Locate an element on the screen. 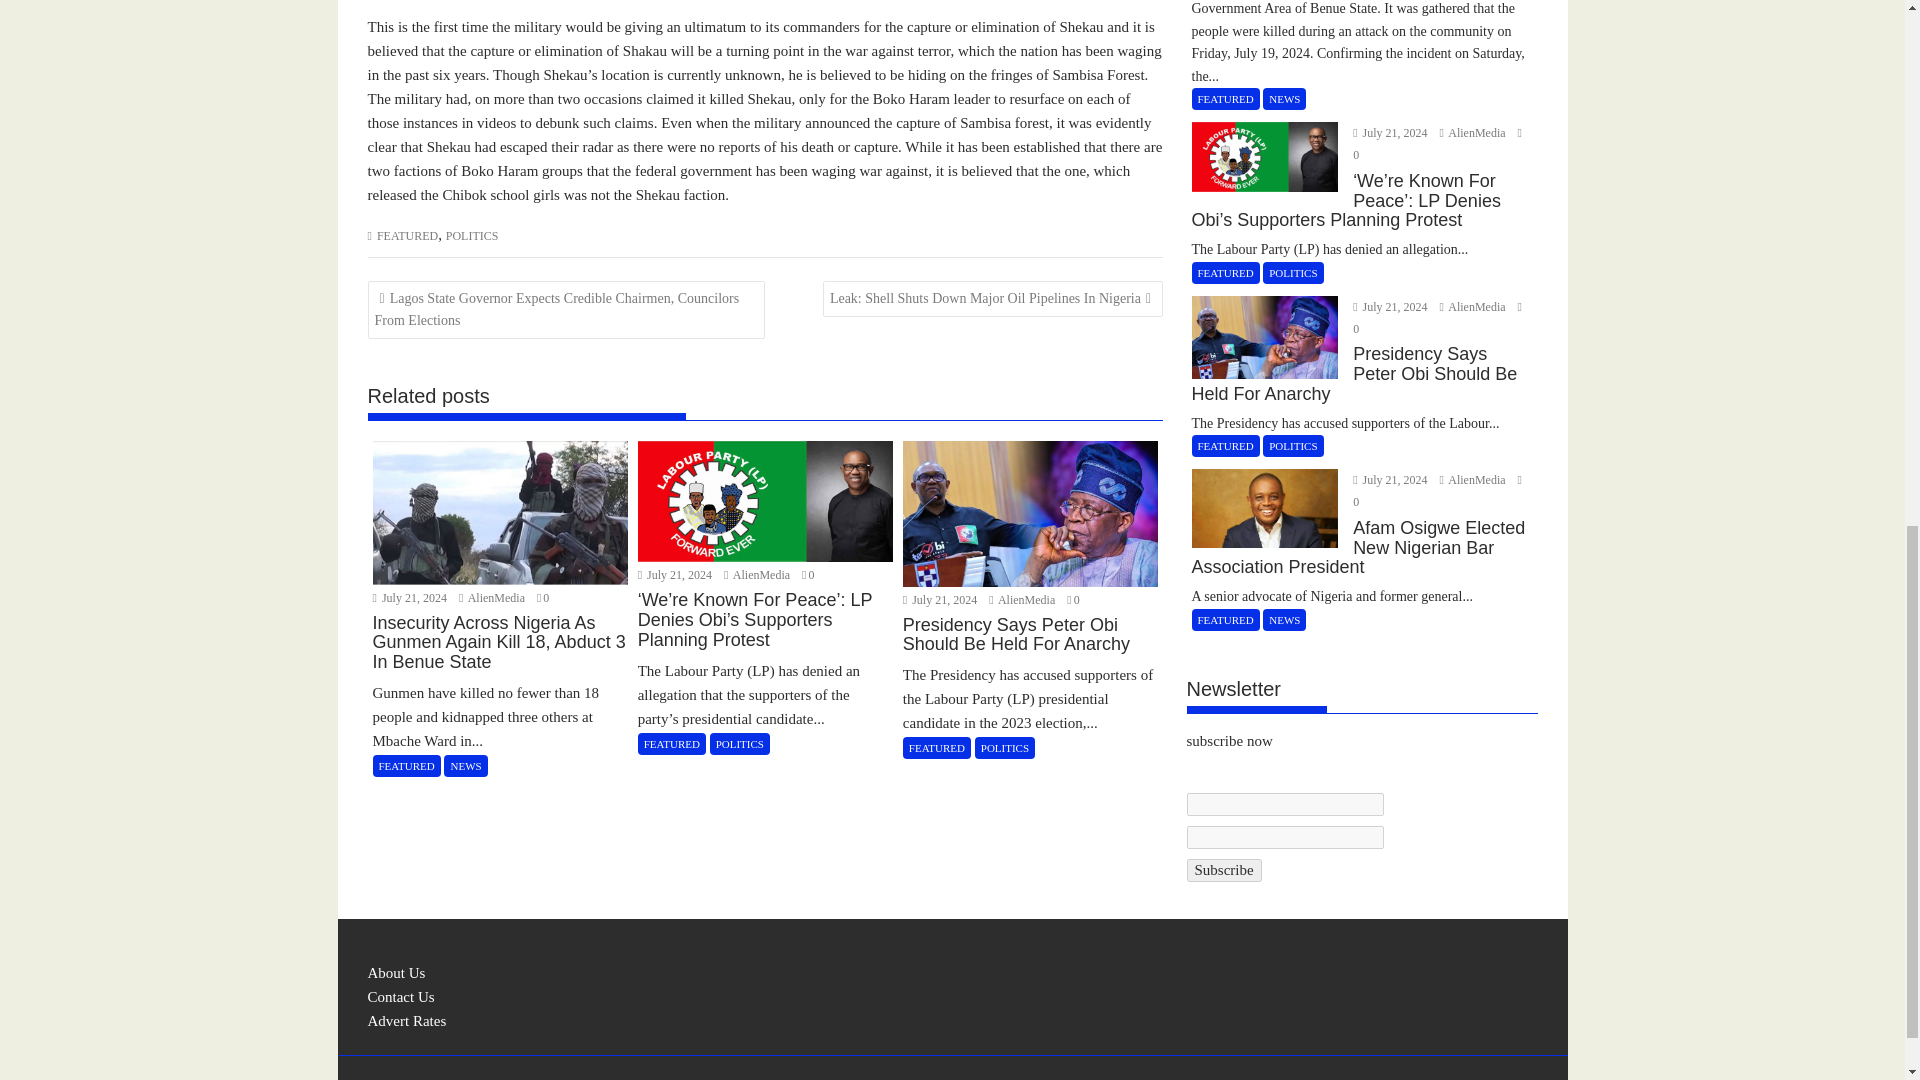 This screenshot has height=1080, width=1920. Subscribe is located at coordinates (1224, 870).